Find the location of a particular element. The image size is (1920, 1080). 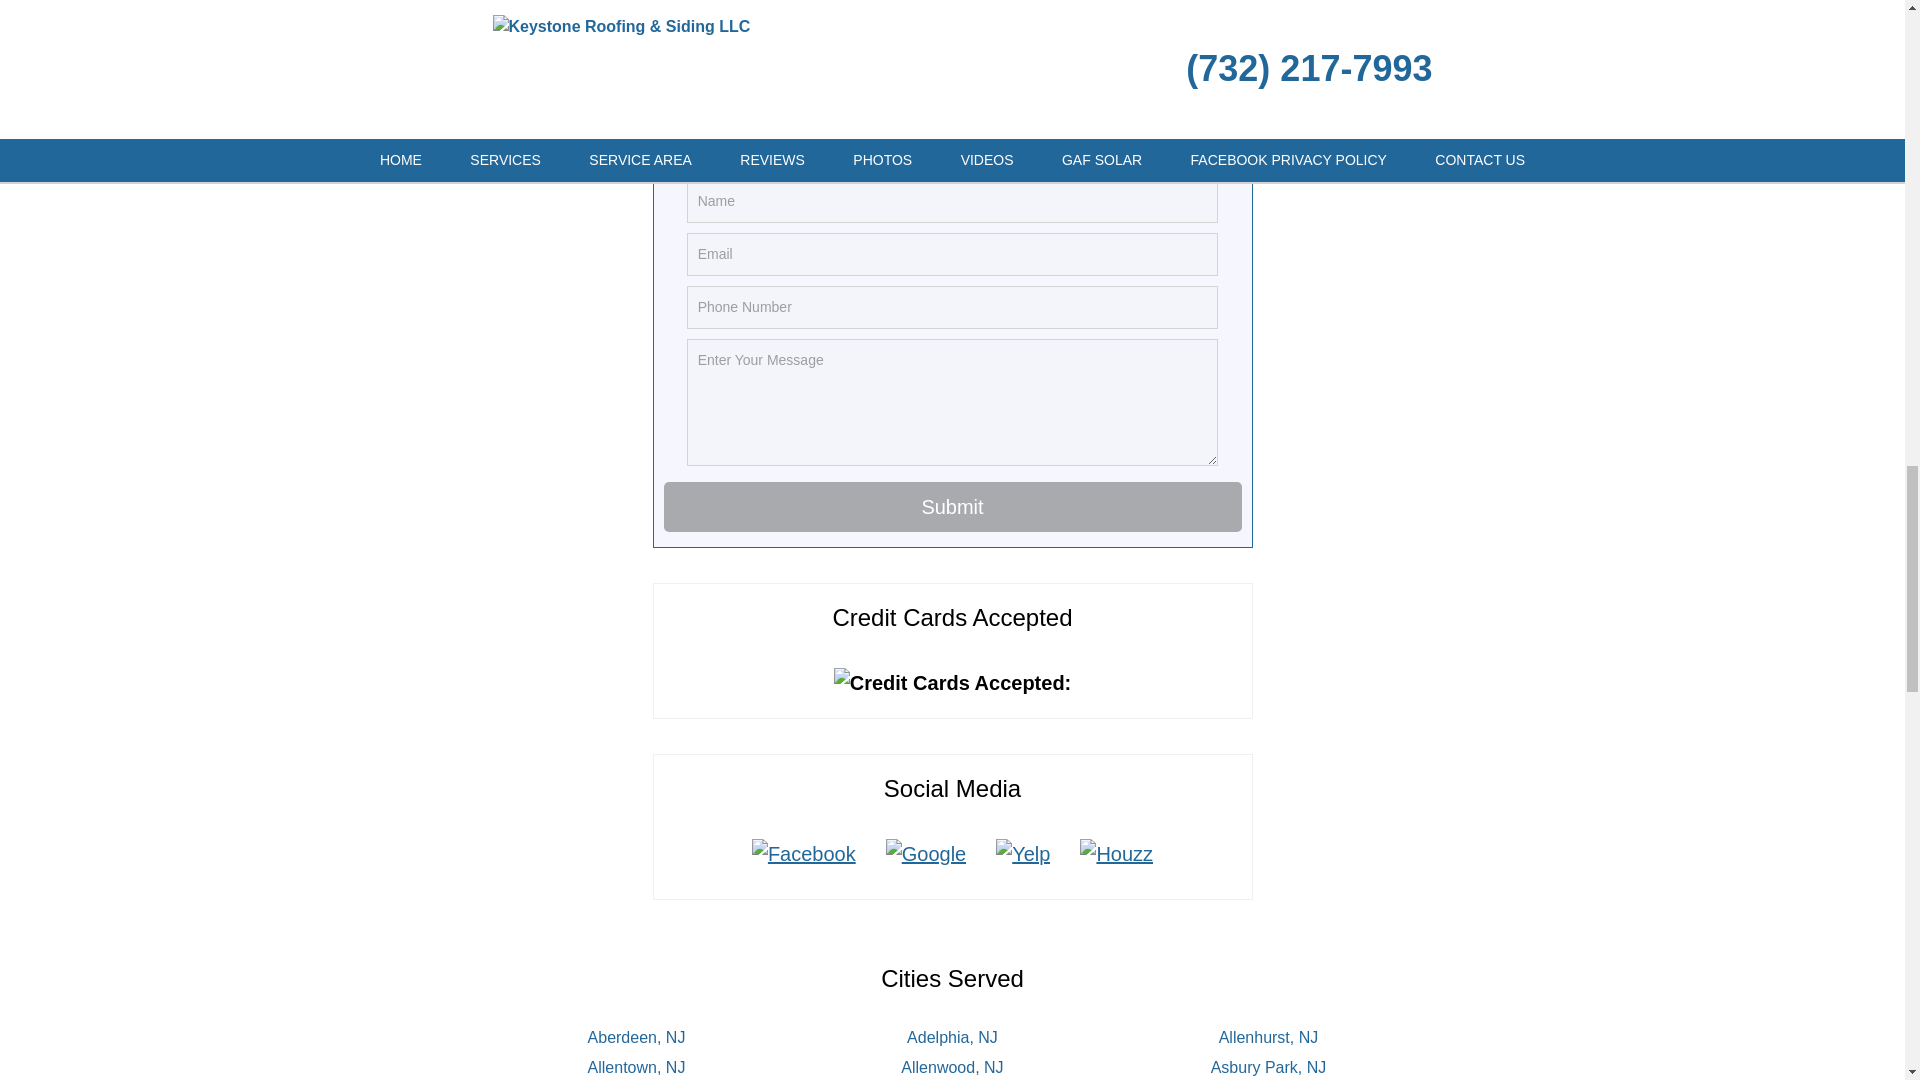

Houzz is located at coordinates (1116, 854).